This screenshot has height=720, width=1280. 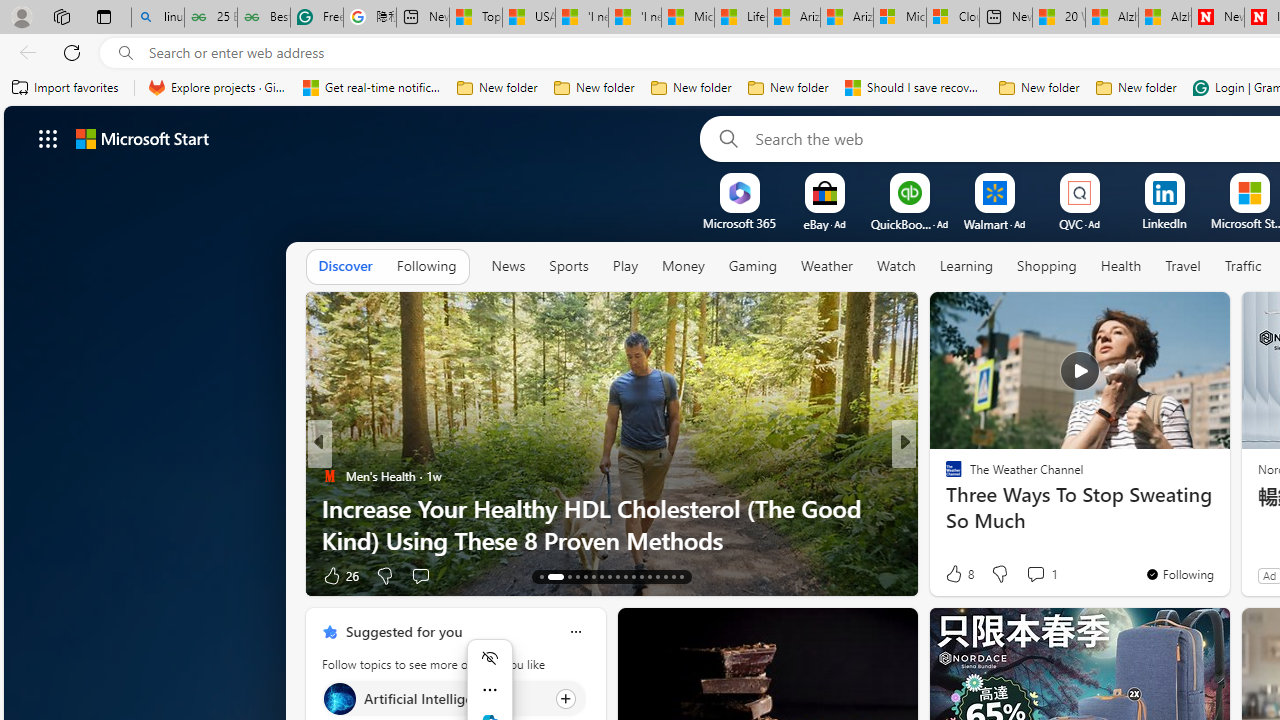 I want to click on AutomationID: tab-20, so click(x=610, y=576).